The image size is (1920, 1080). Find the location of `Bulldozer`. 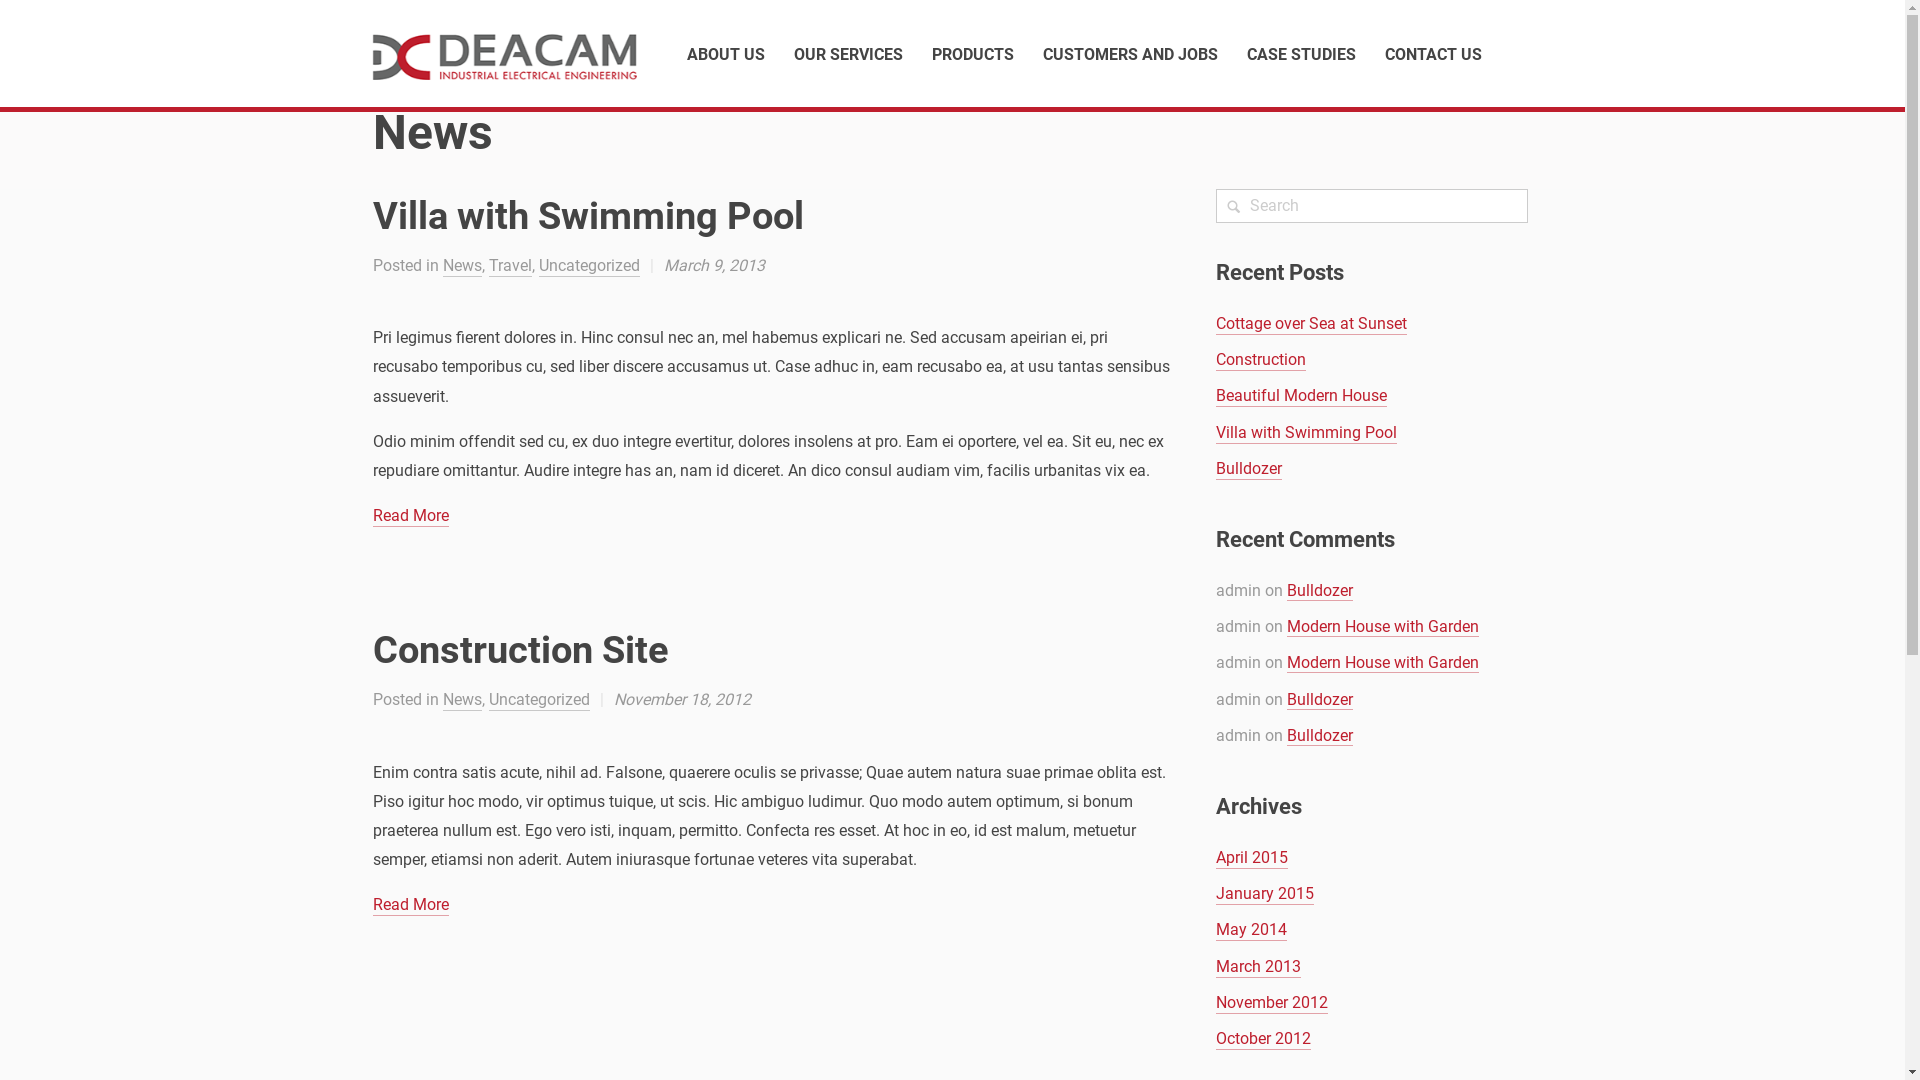

Bulldozer is located at coordinates (1249, 470).